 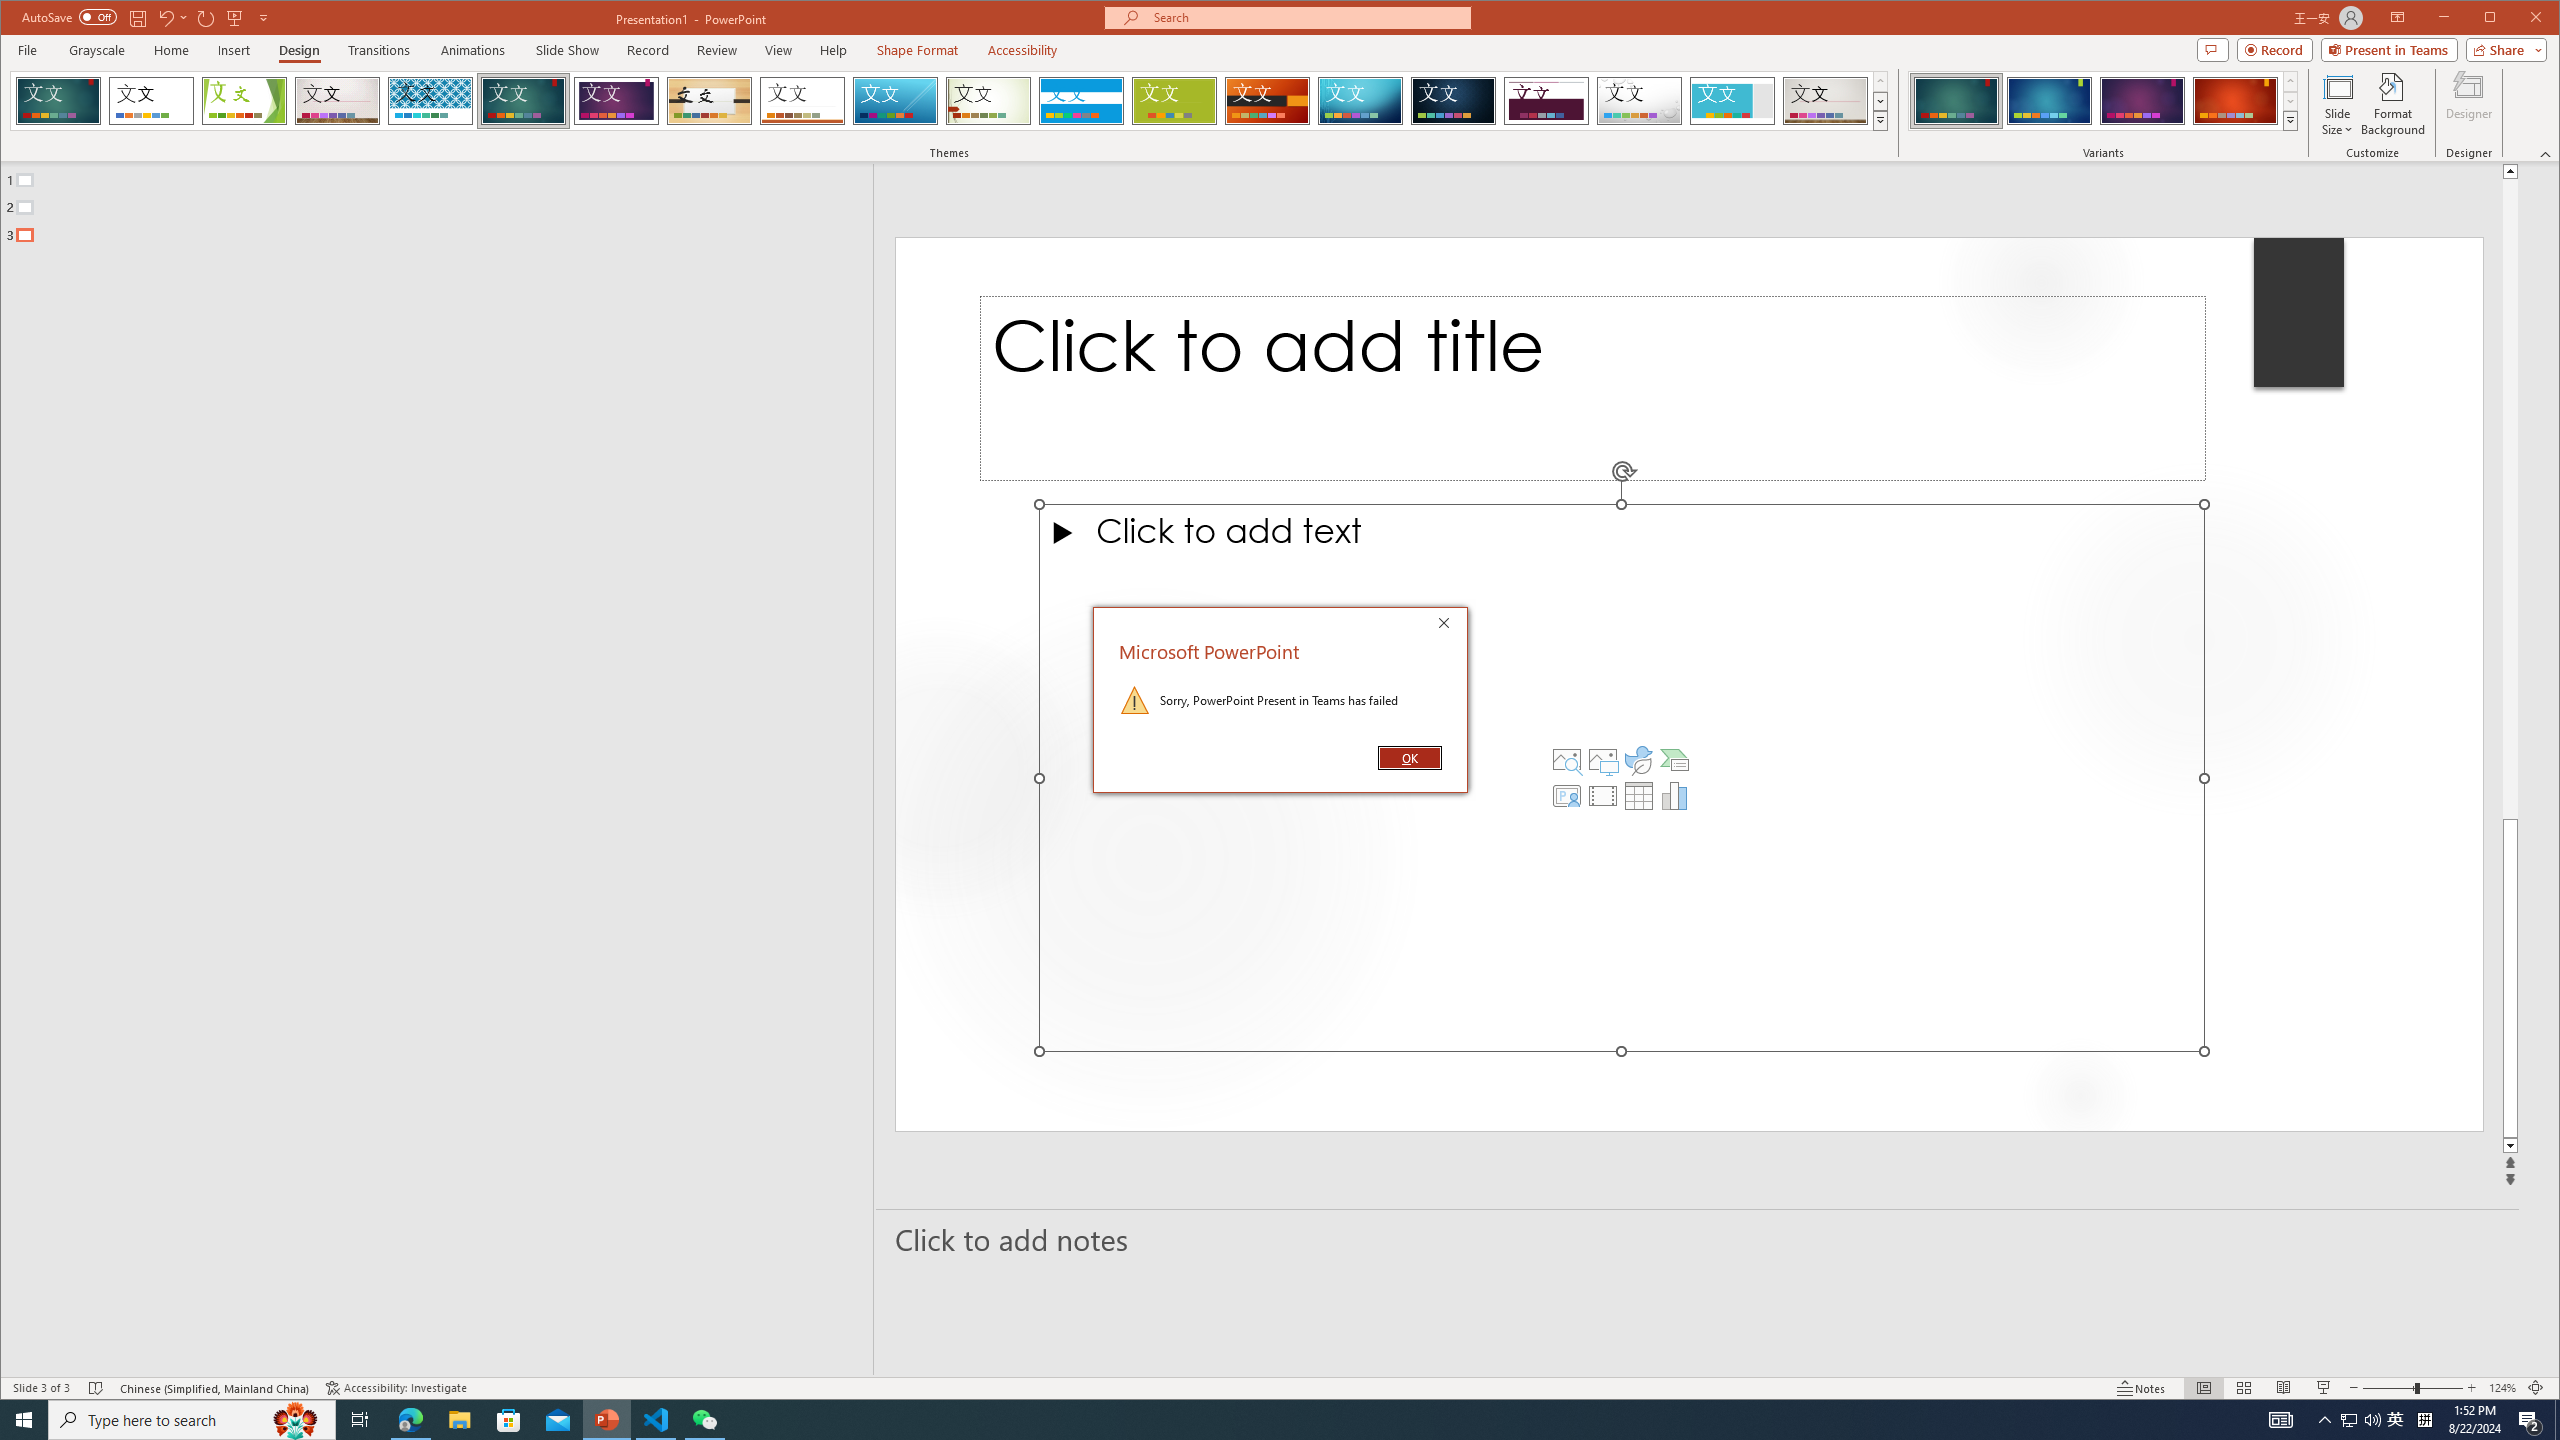 I want to click on Q2790: 100%, so click(x=2348, y=1420).